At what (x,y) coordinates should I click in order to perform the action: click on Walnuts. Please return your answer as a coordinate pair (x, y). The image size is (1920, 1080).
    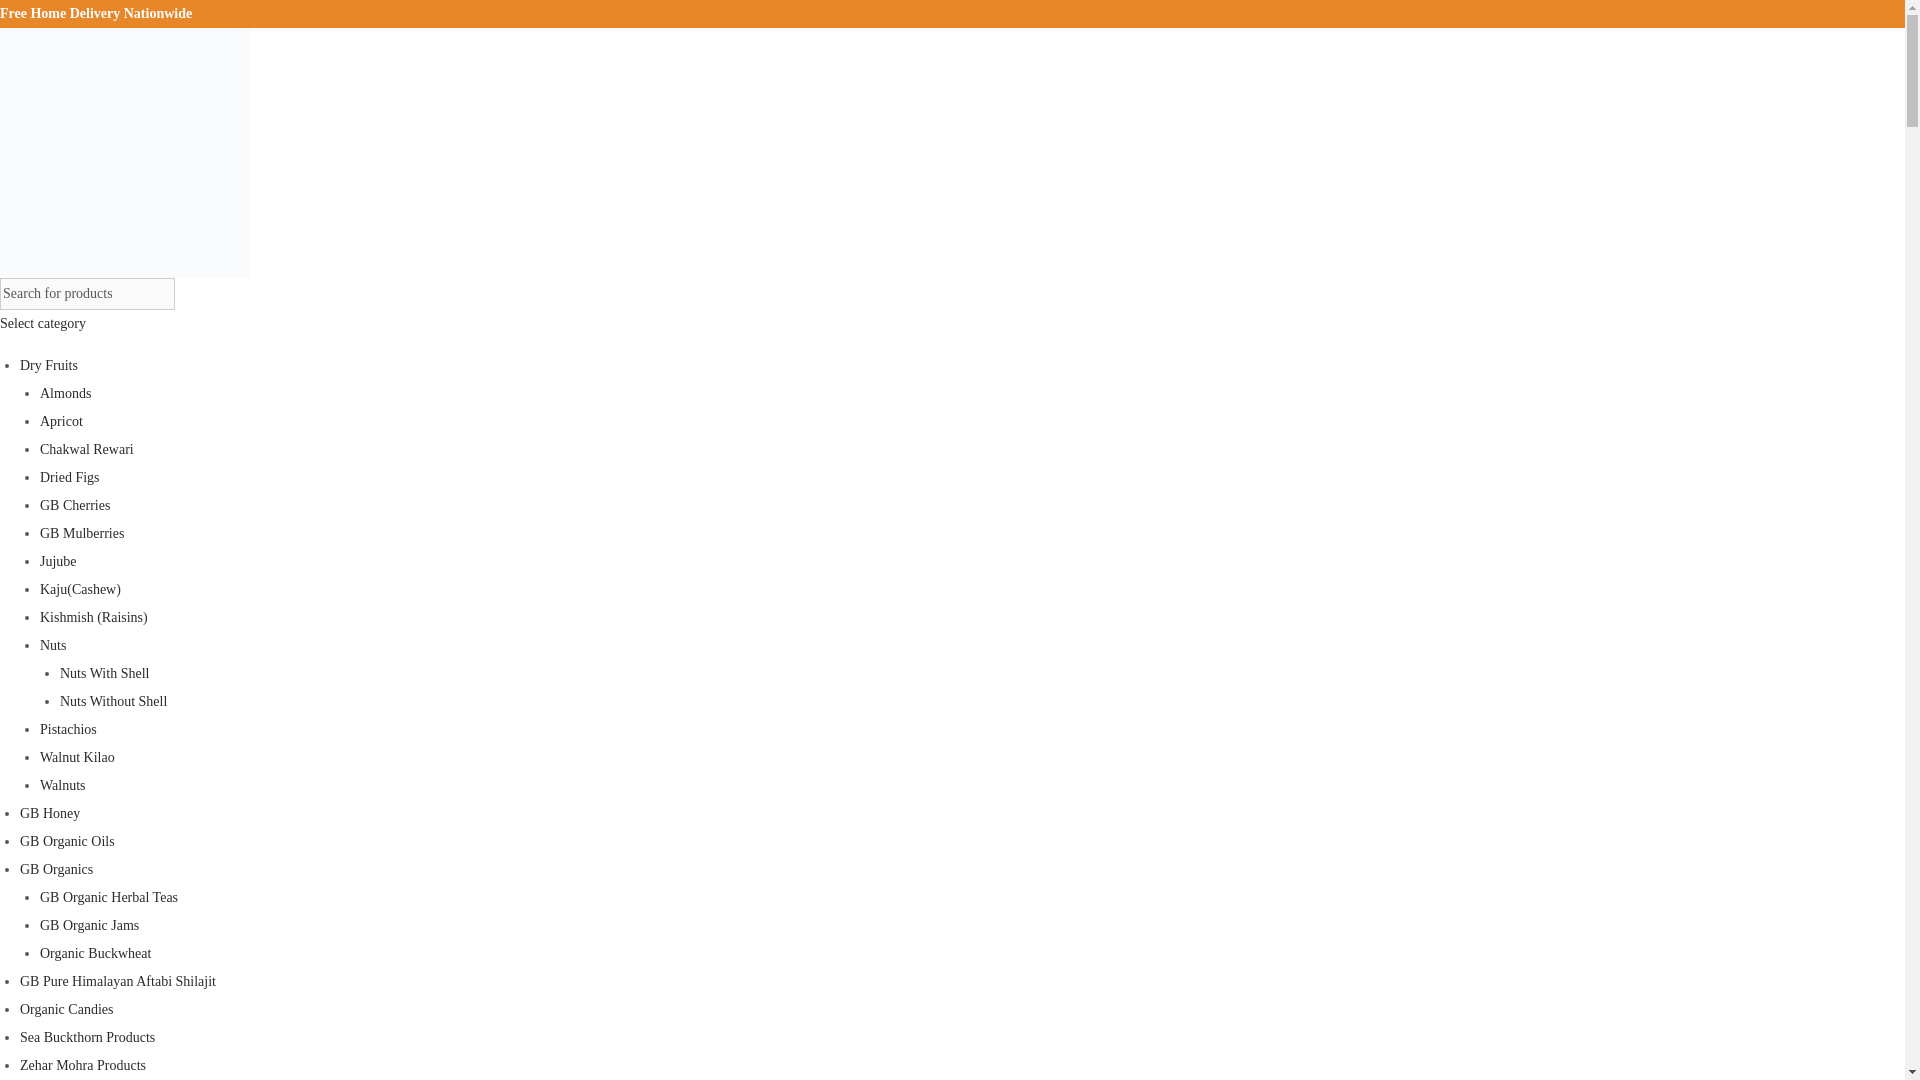
    Looking at the image, I should click on (63, 784).